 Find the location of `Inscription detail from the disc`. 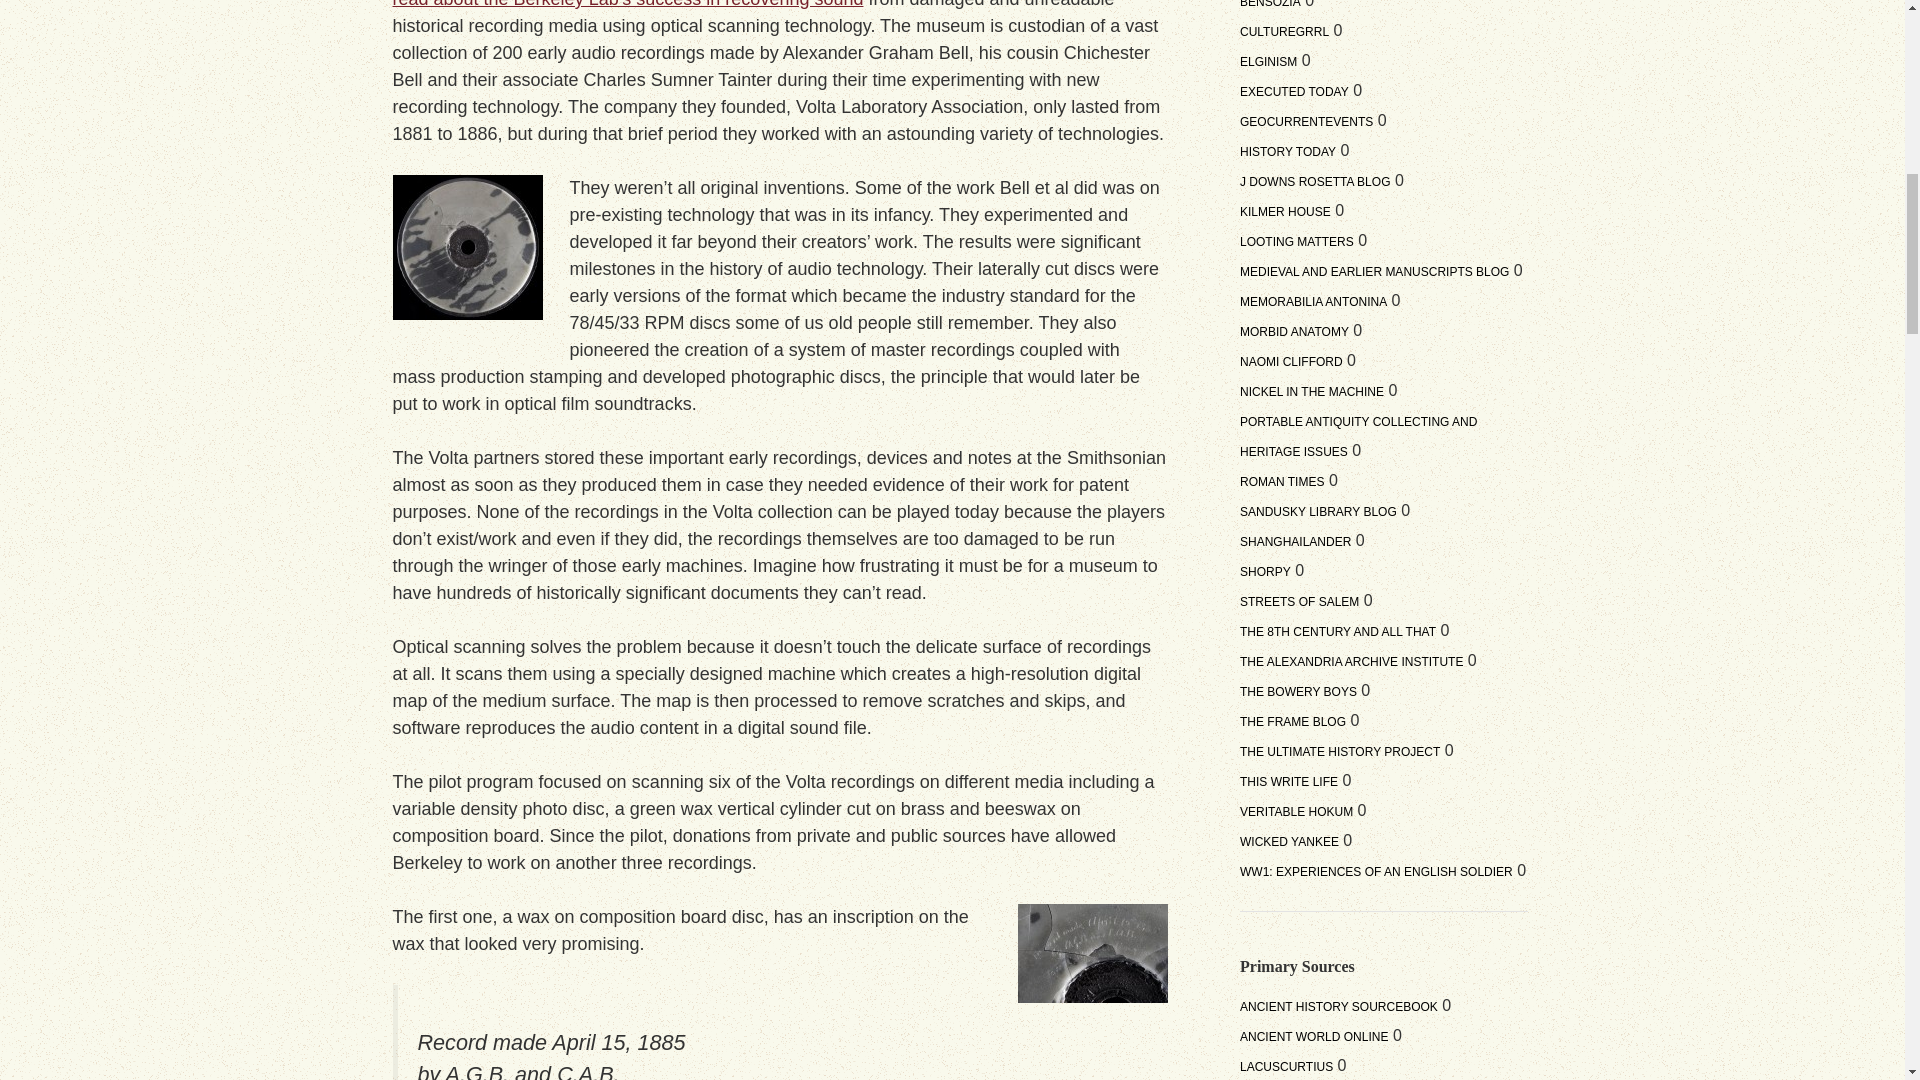

Inscription detail from the disc is located at coordinates (1092, 953).